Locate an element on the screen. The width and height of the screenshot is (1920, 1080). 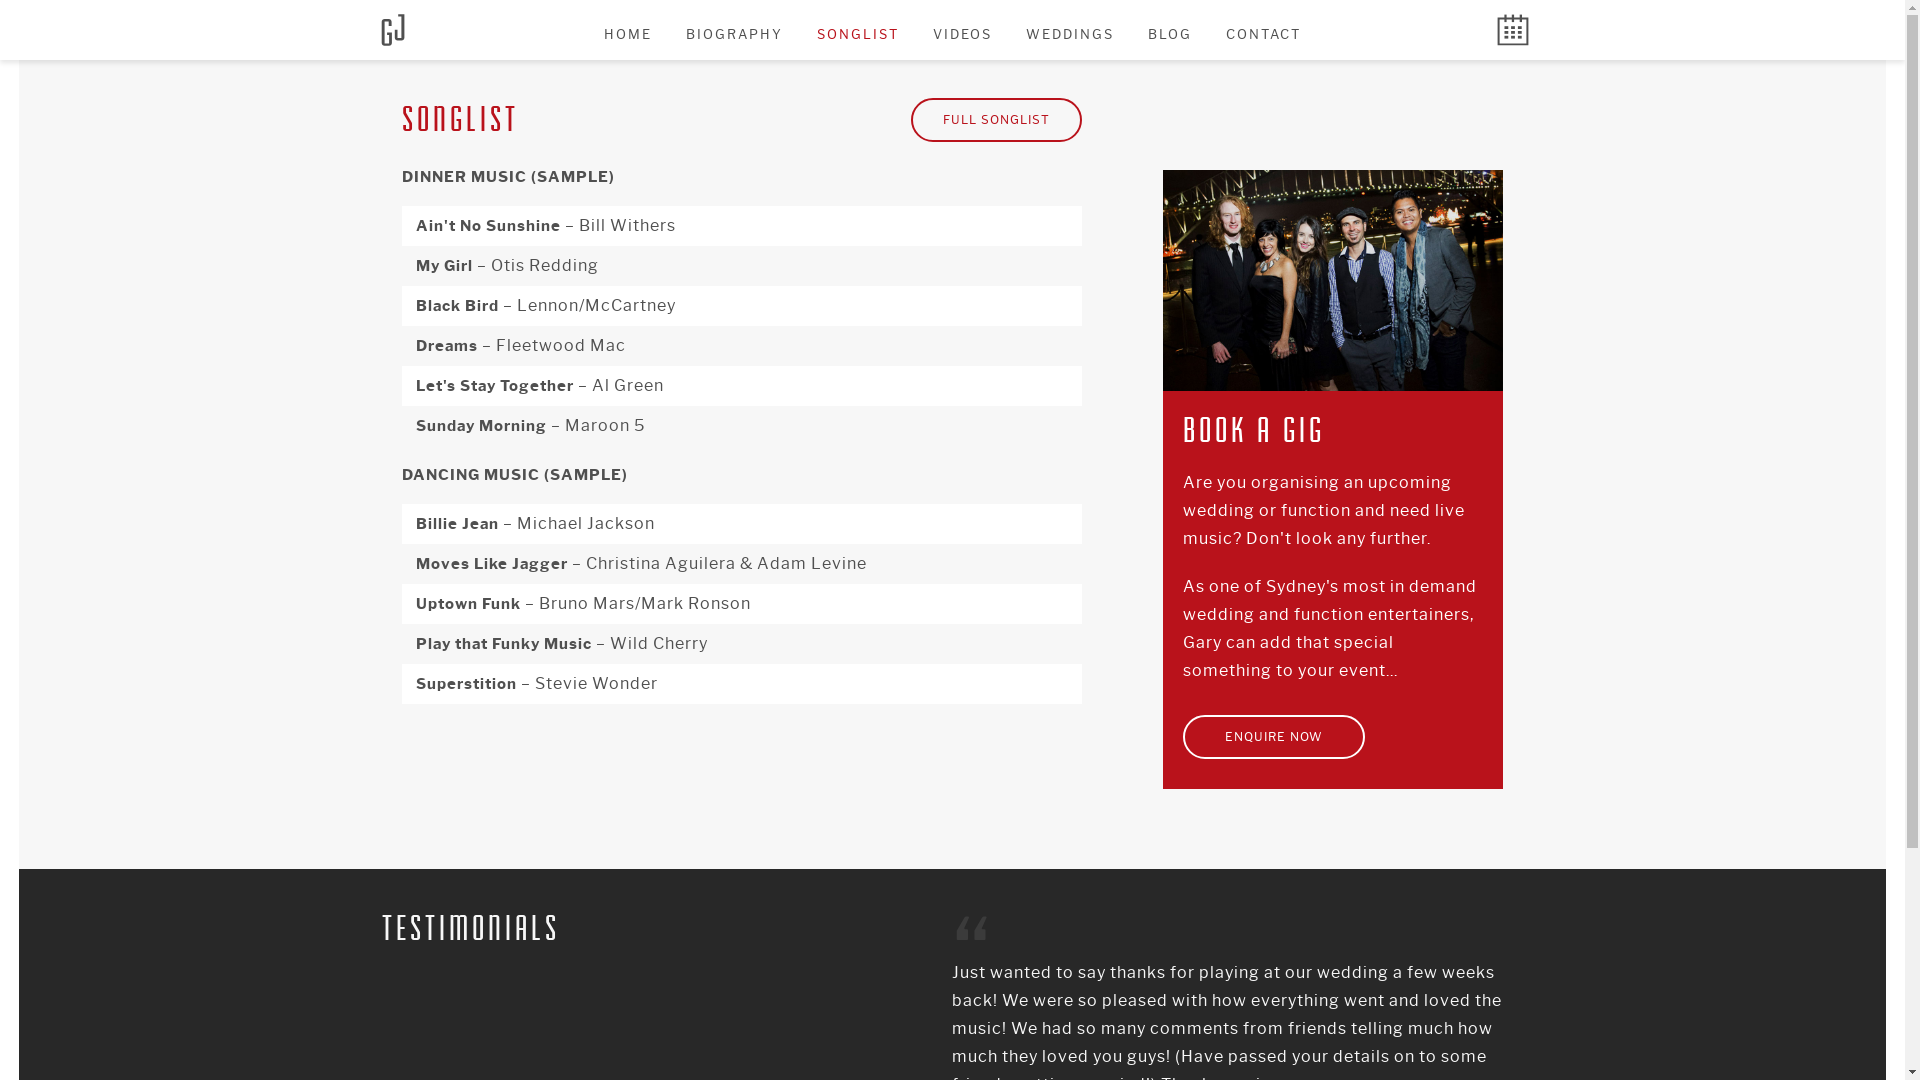
VIDEOS is located at coordinates (962, 34).